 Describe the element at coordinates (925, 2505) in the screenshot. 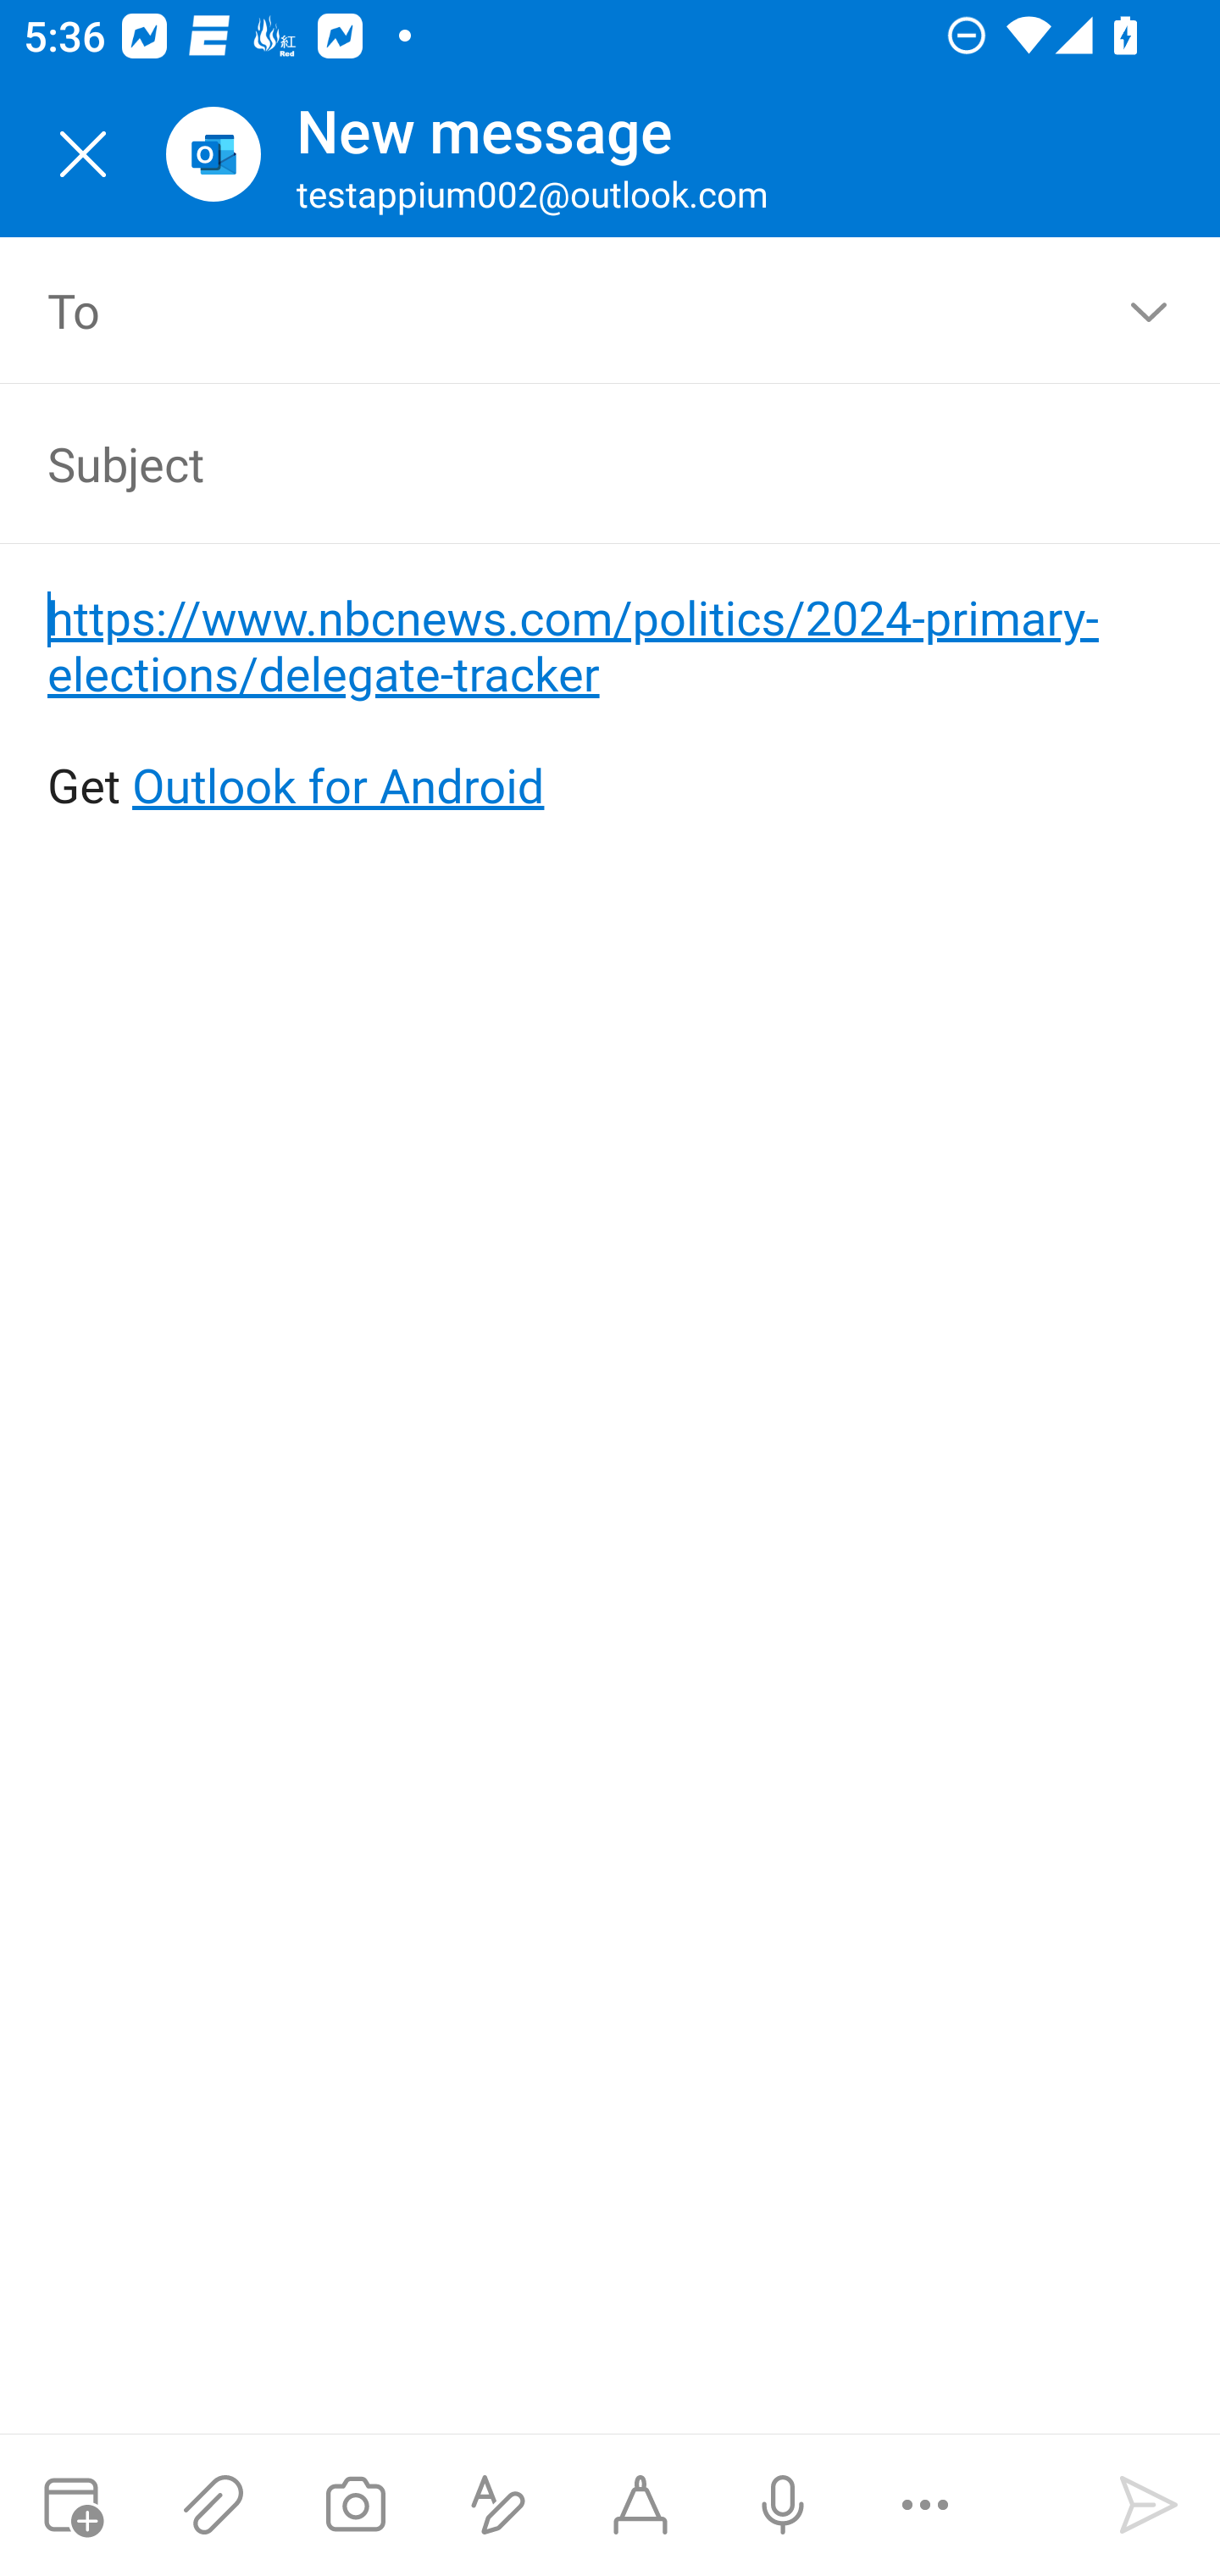

I see `More options` at that location.